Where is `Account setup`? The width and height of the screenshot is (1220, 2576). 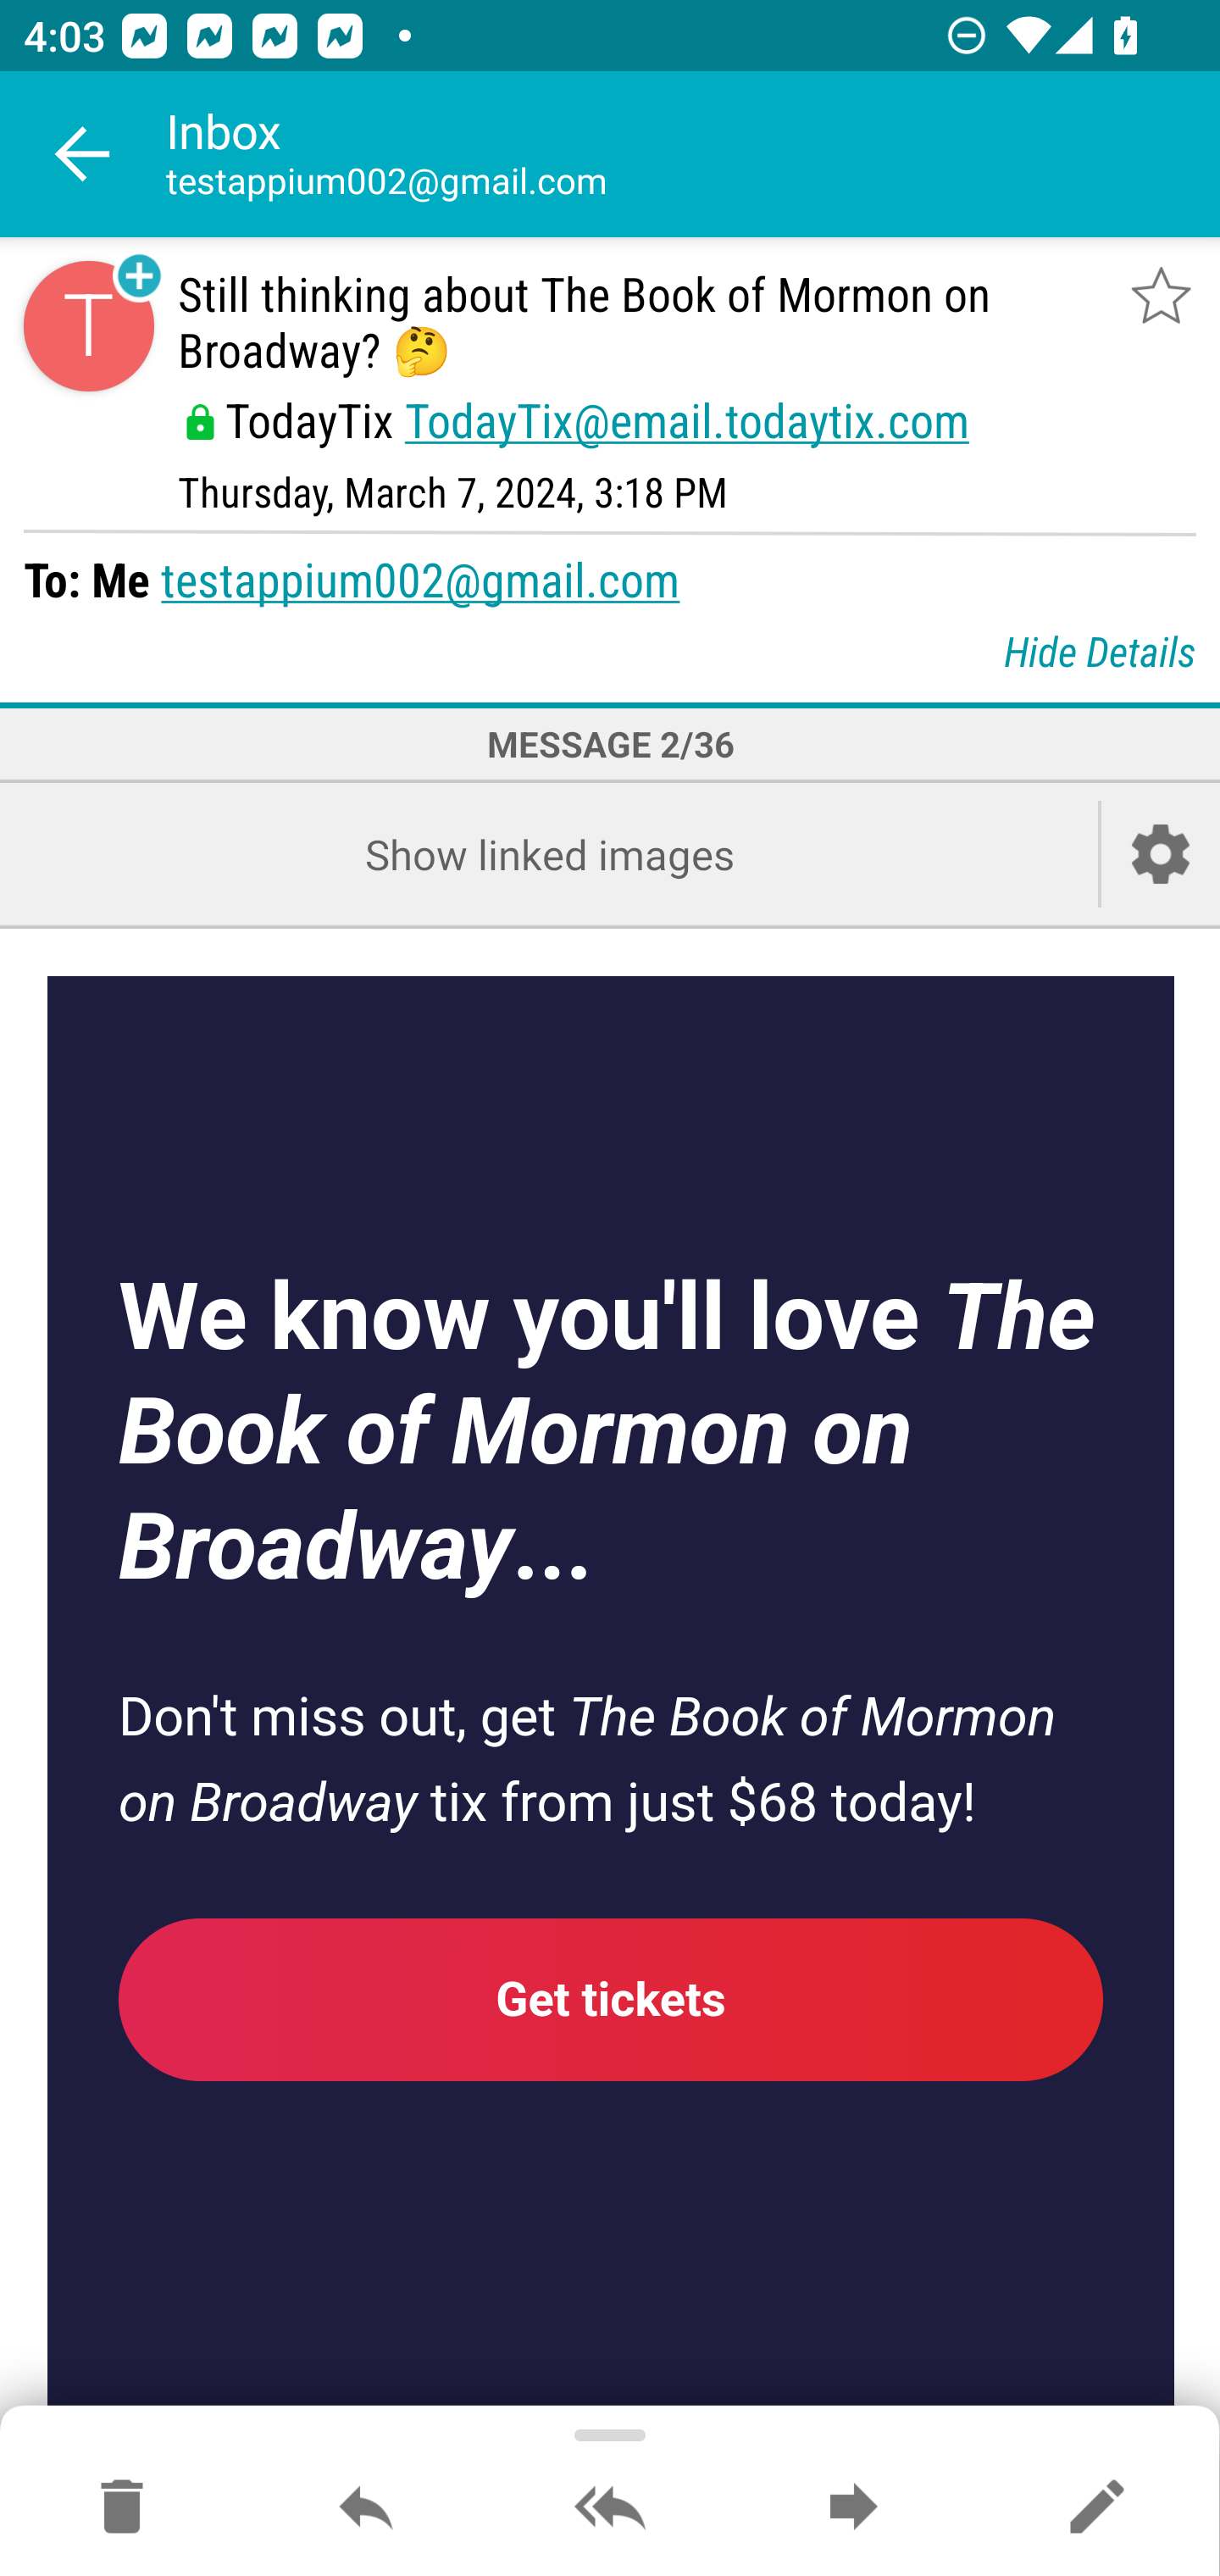
Account setup is located at coordinates (1161, 854).